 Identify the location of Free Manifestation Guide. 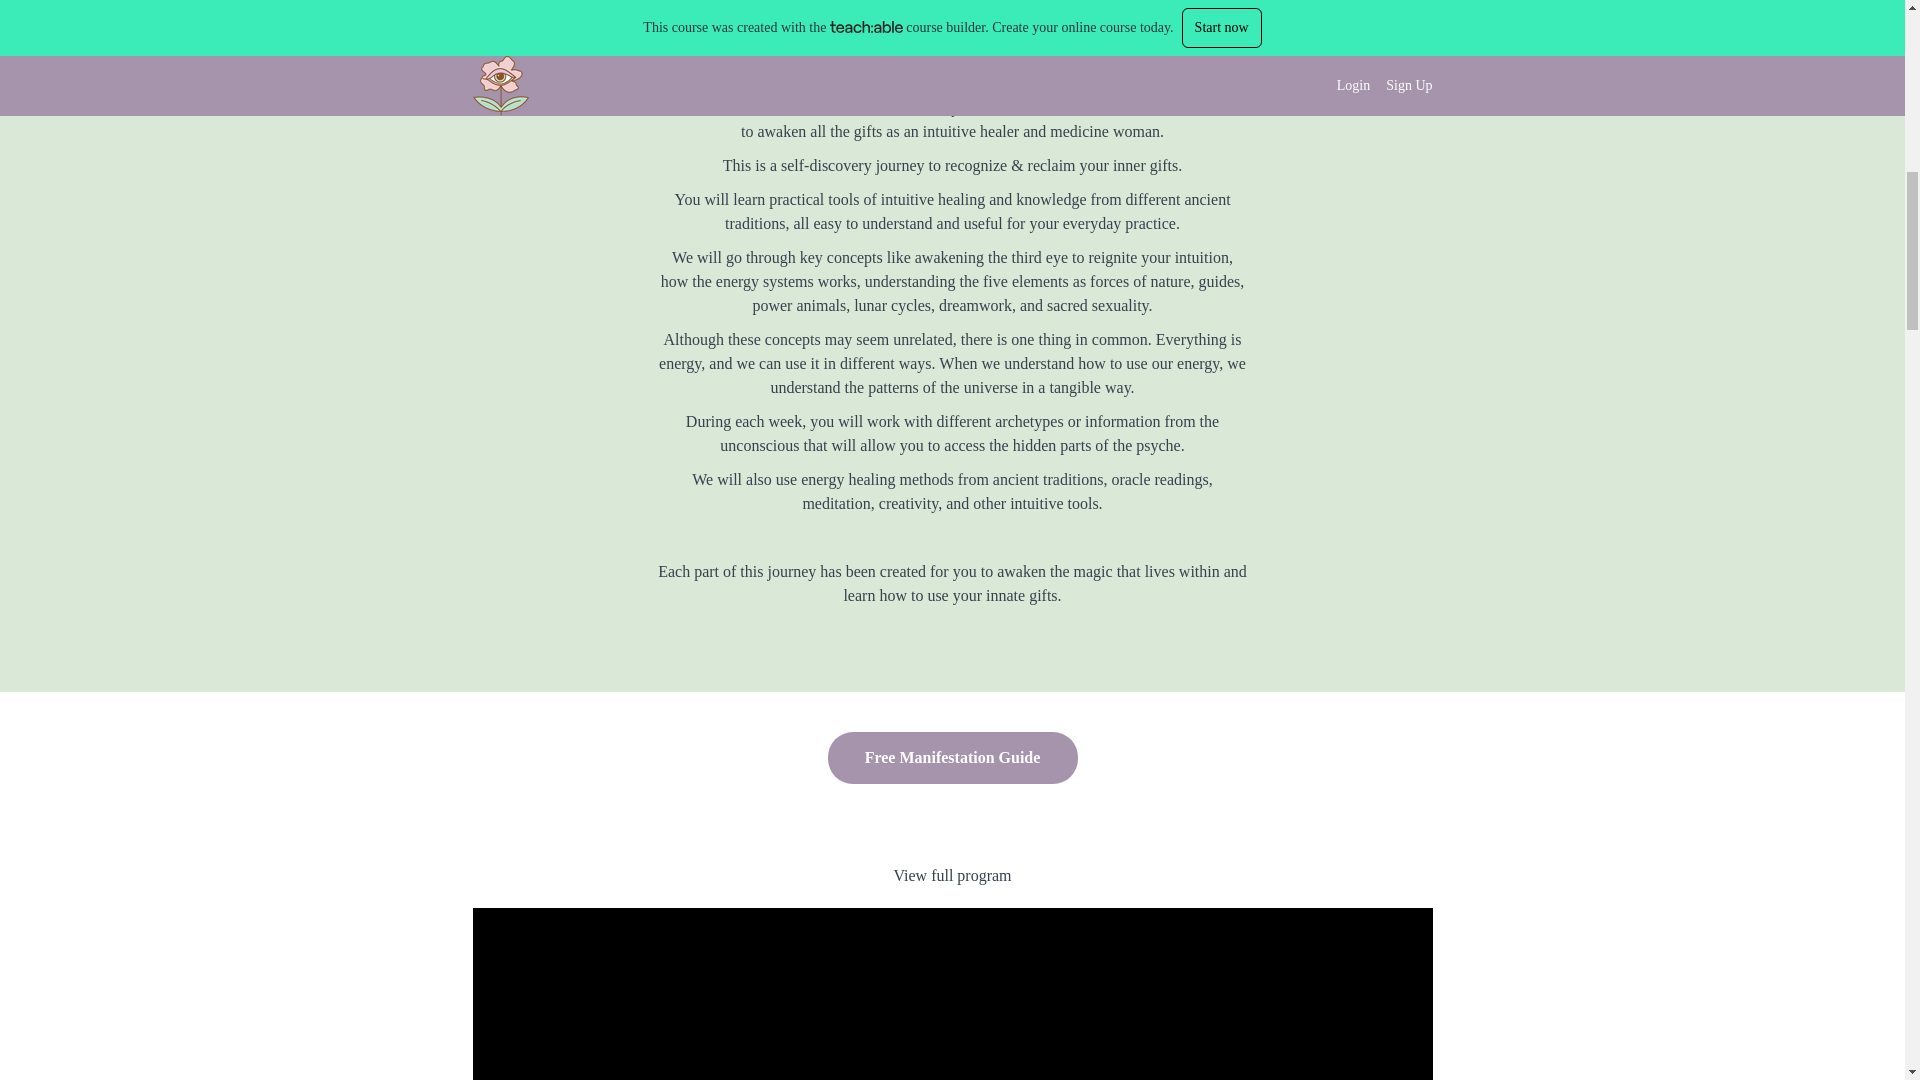
(952, 758).